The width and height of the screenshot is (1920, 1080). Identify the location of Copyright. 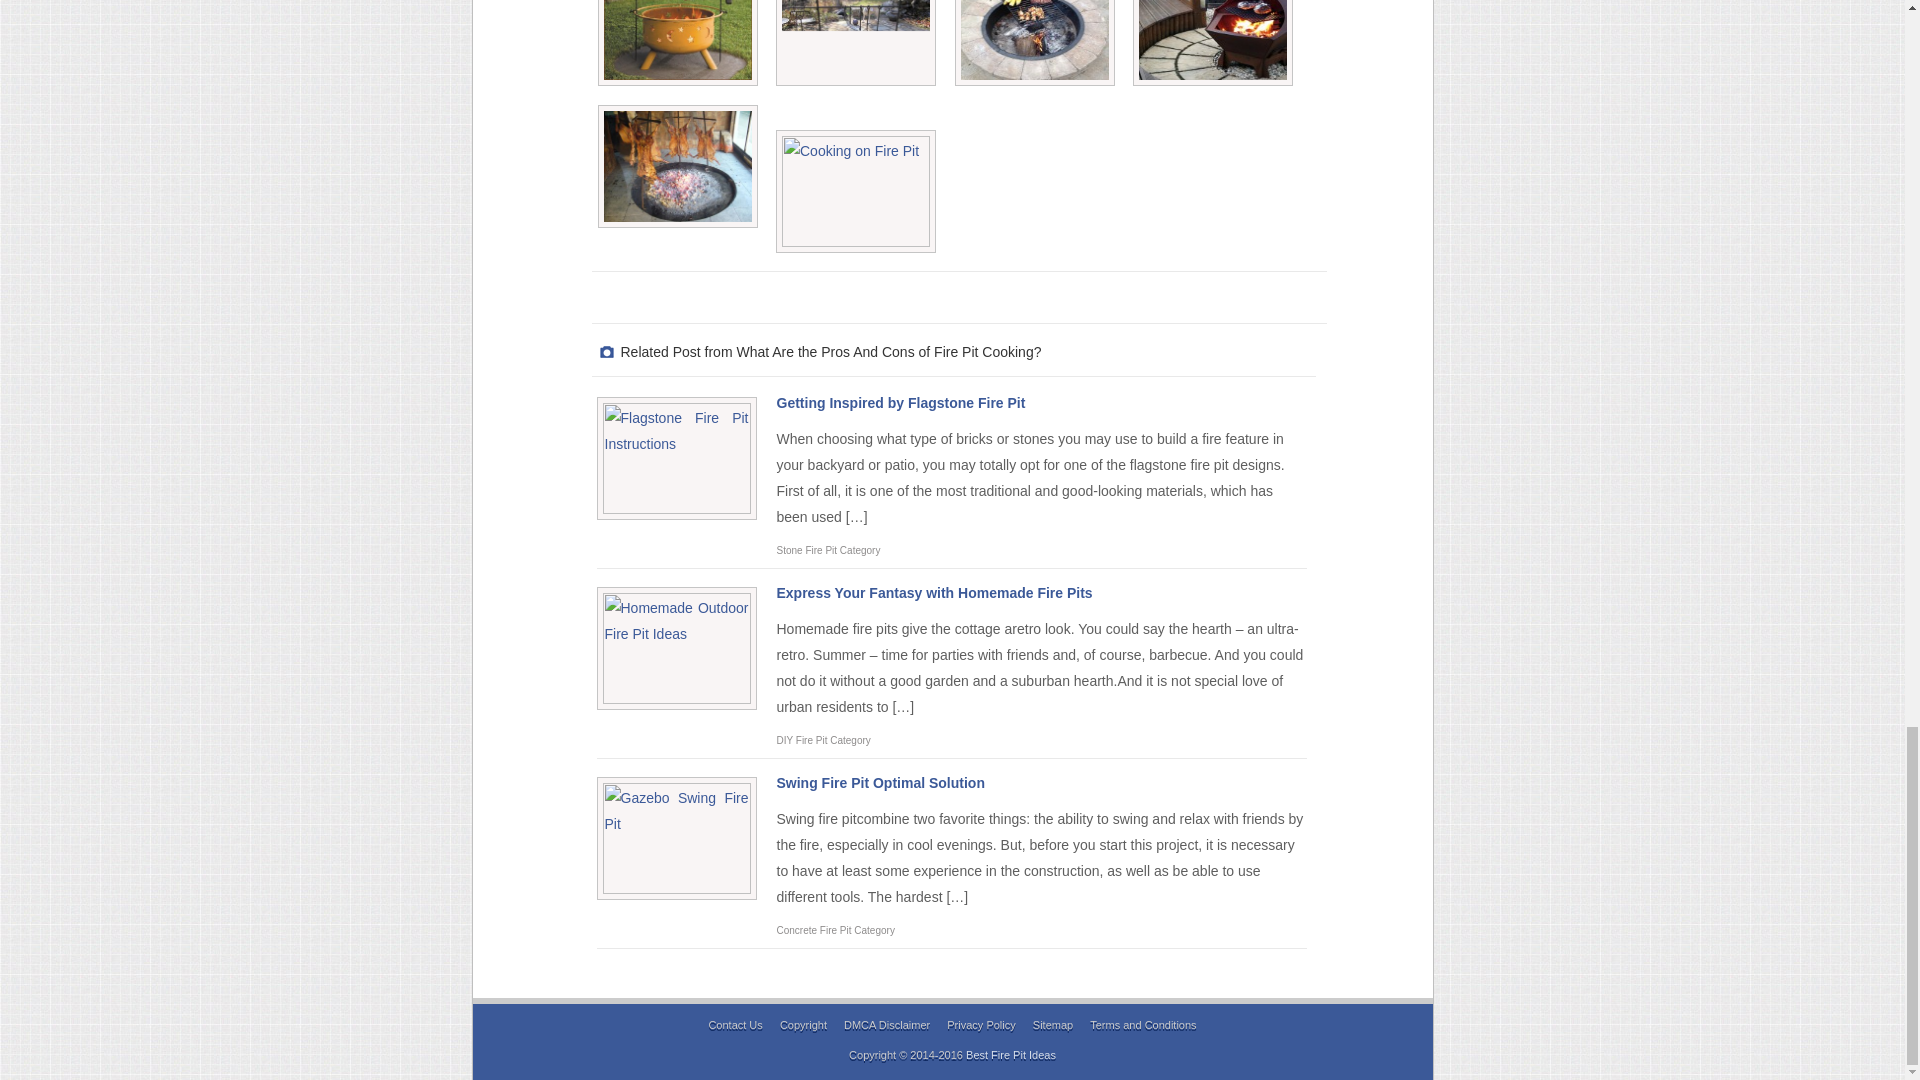
(803, 1025).